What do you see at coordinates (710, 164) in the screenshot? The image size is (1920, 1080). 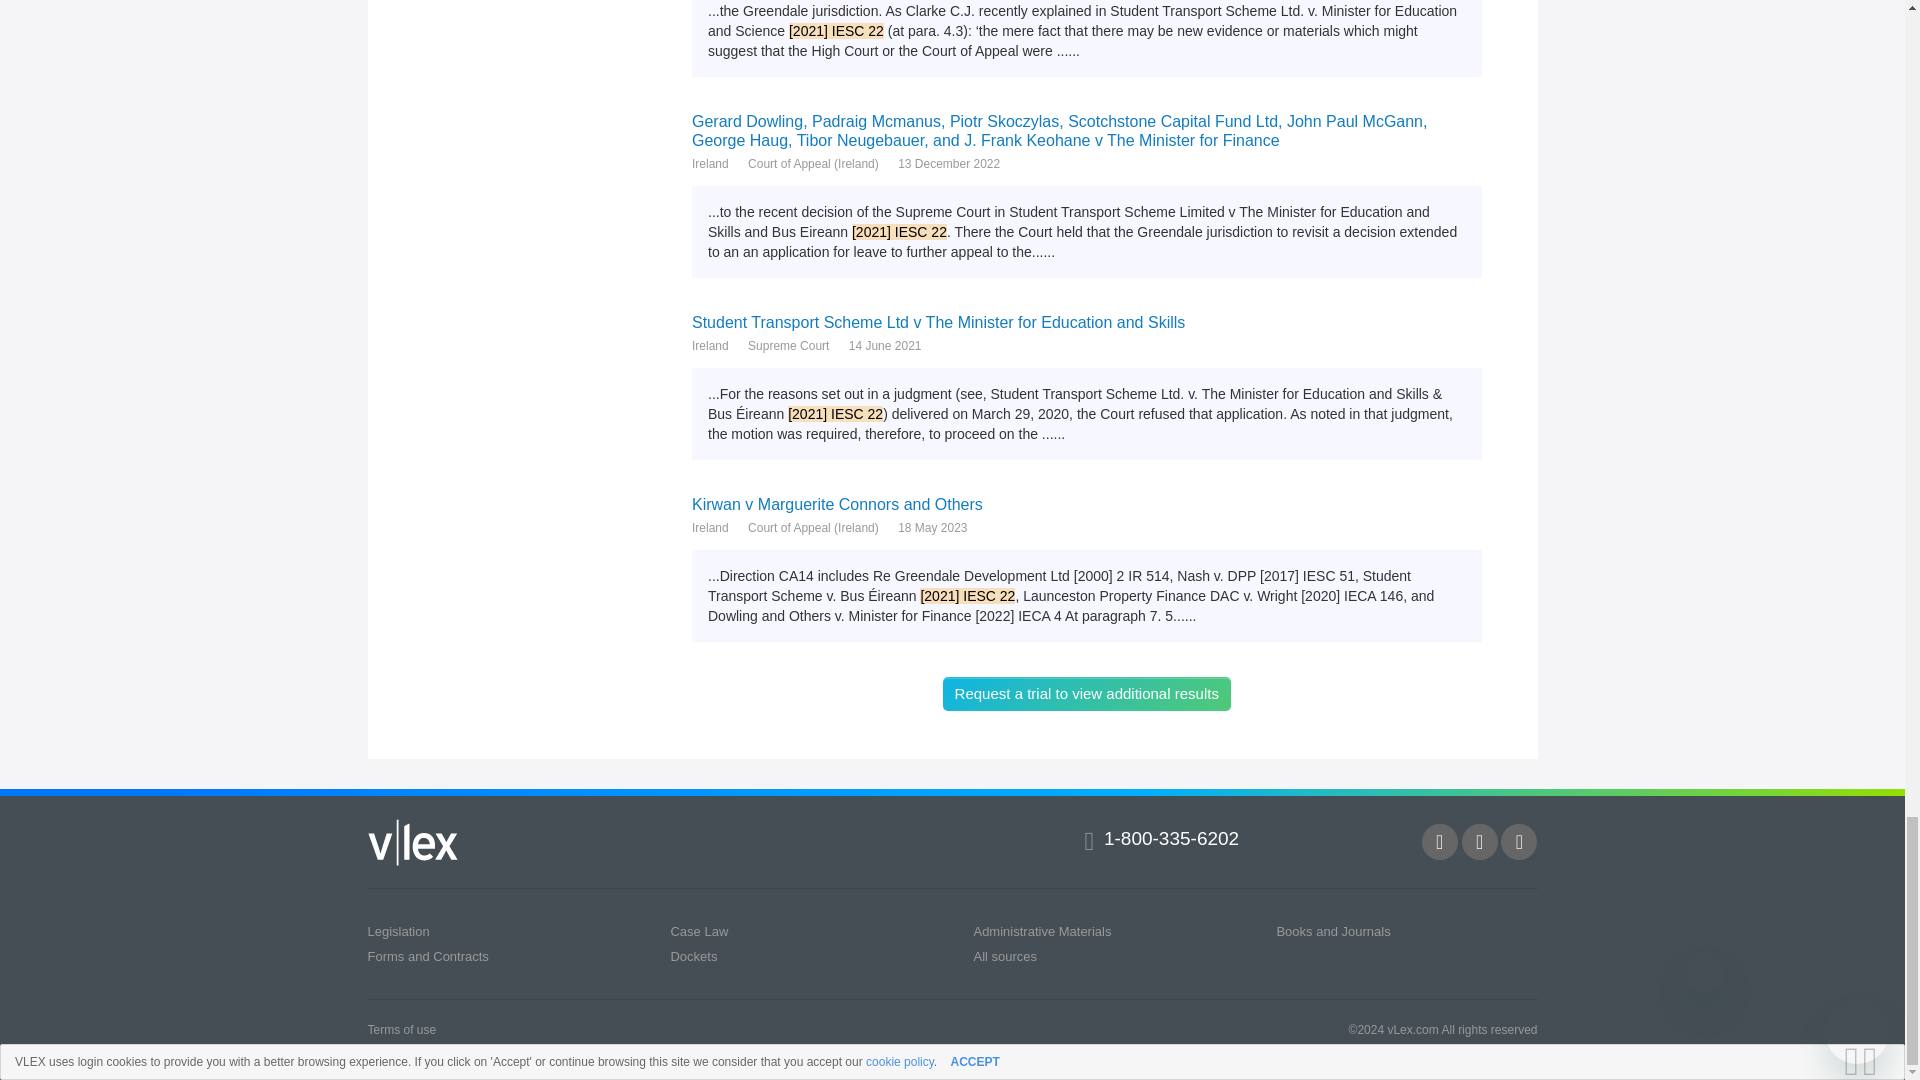 I see `Ireland` at bounding box center [710, 164].